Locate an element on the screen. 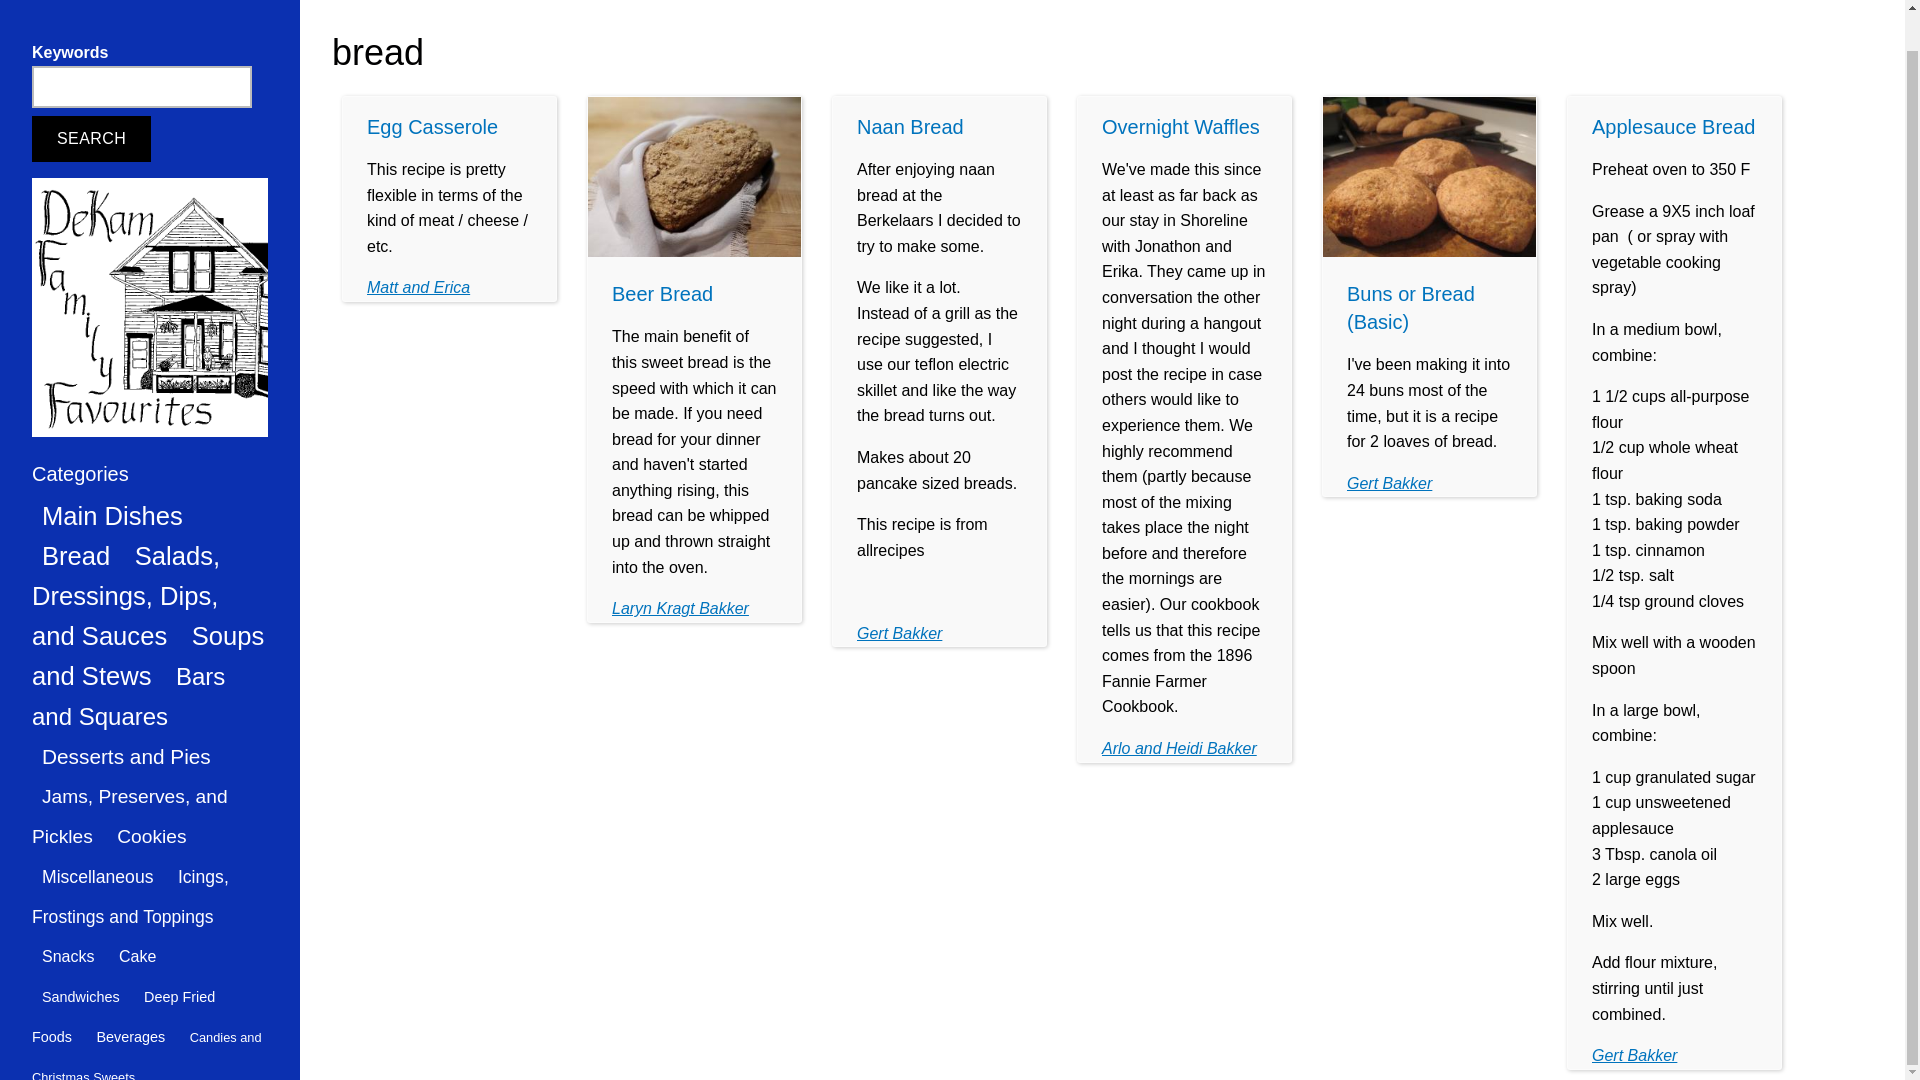  Cookies is located at coordinates (151, 798).